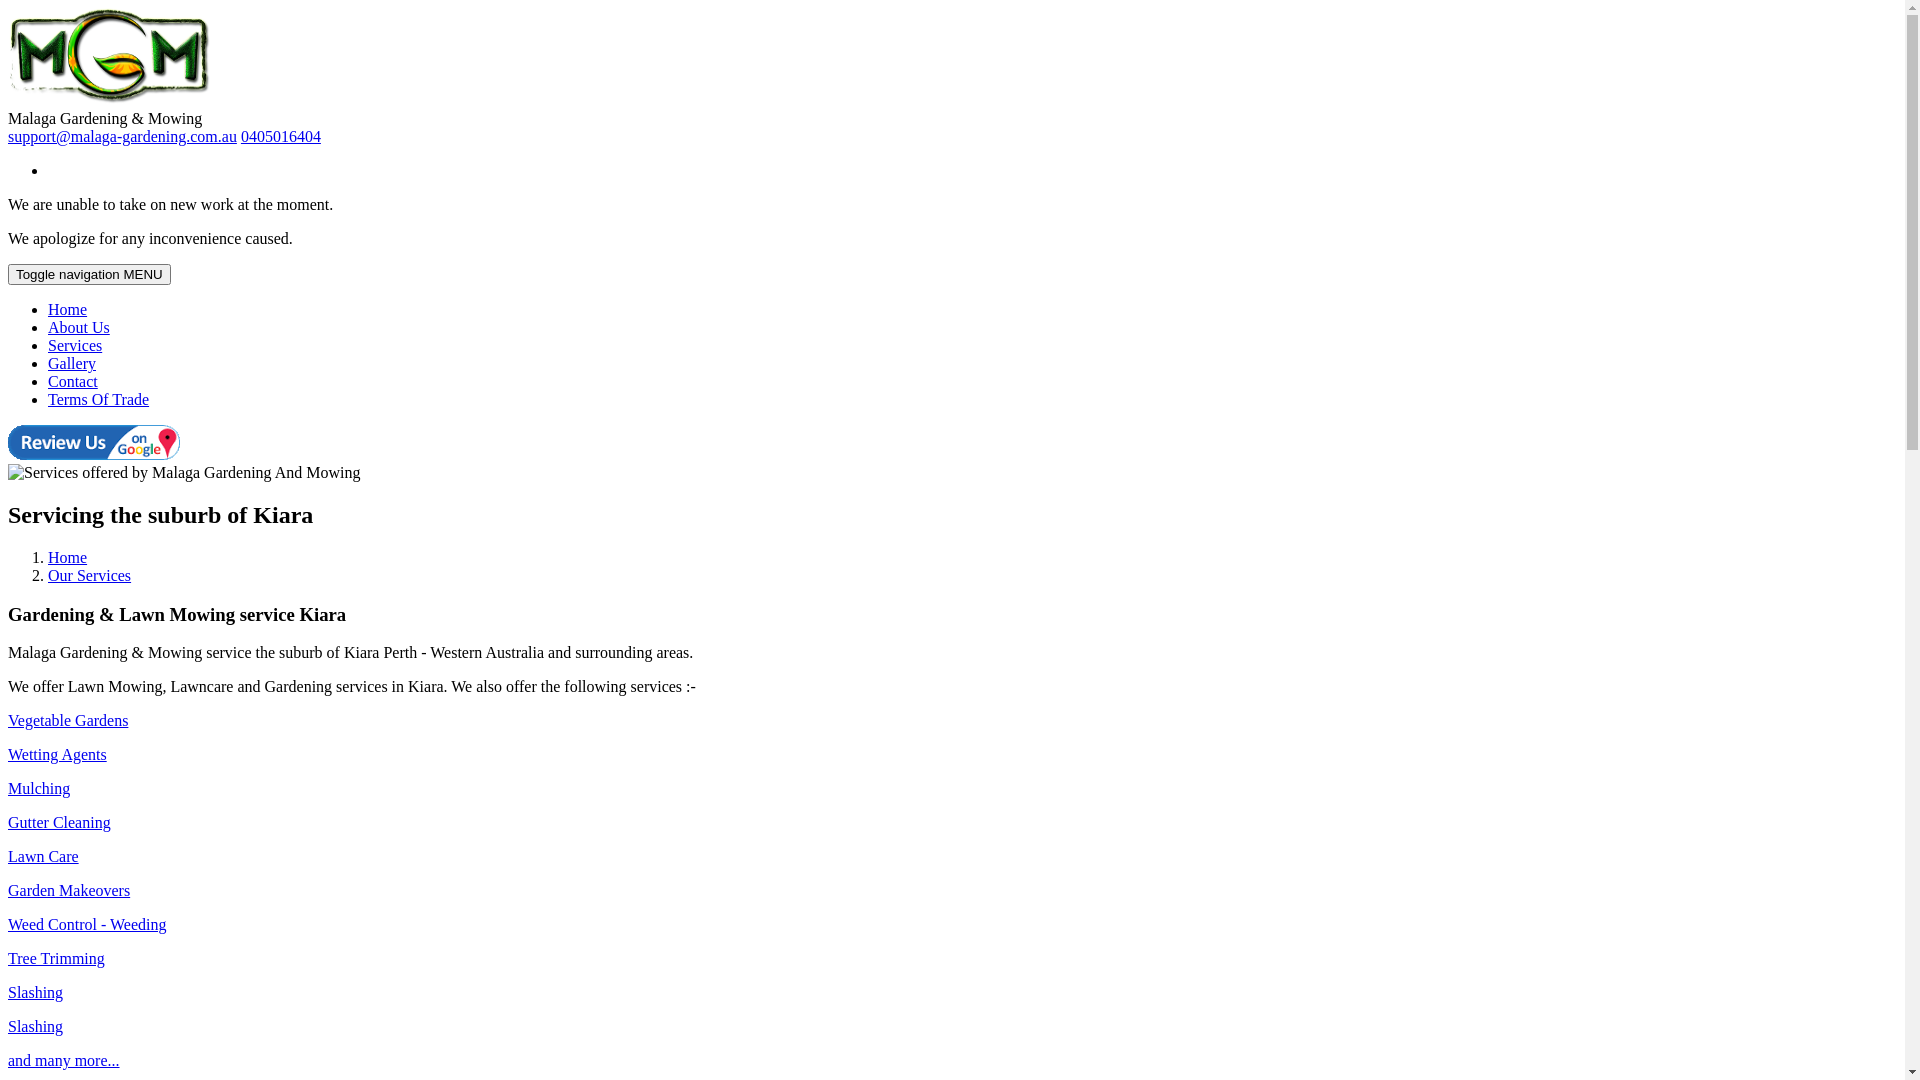 This screenshot has height=1080, width=1920. I want to click on and many more..., so click(64, 1060).